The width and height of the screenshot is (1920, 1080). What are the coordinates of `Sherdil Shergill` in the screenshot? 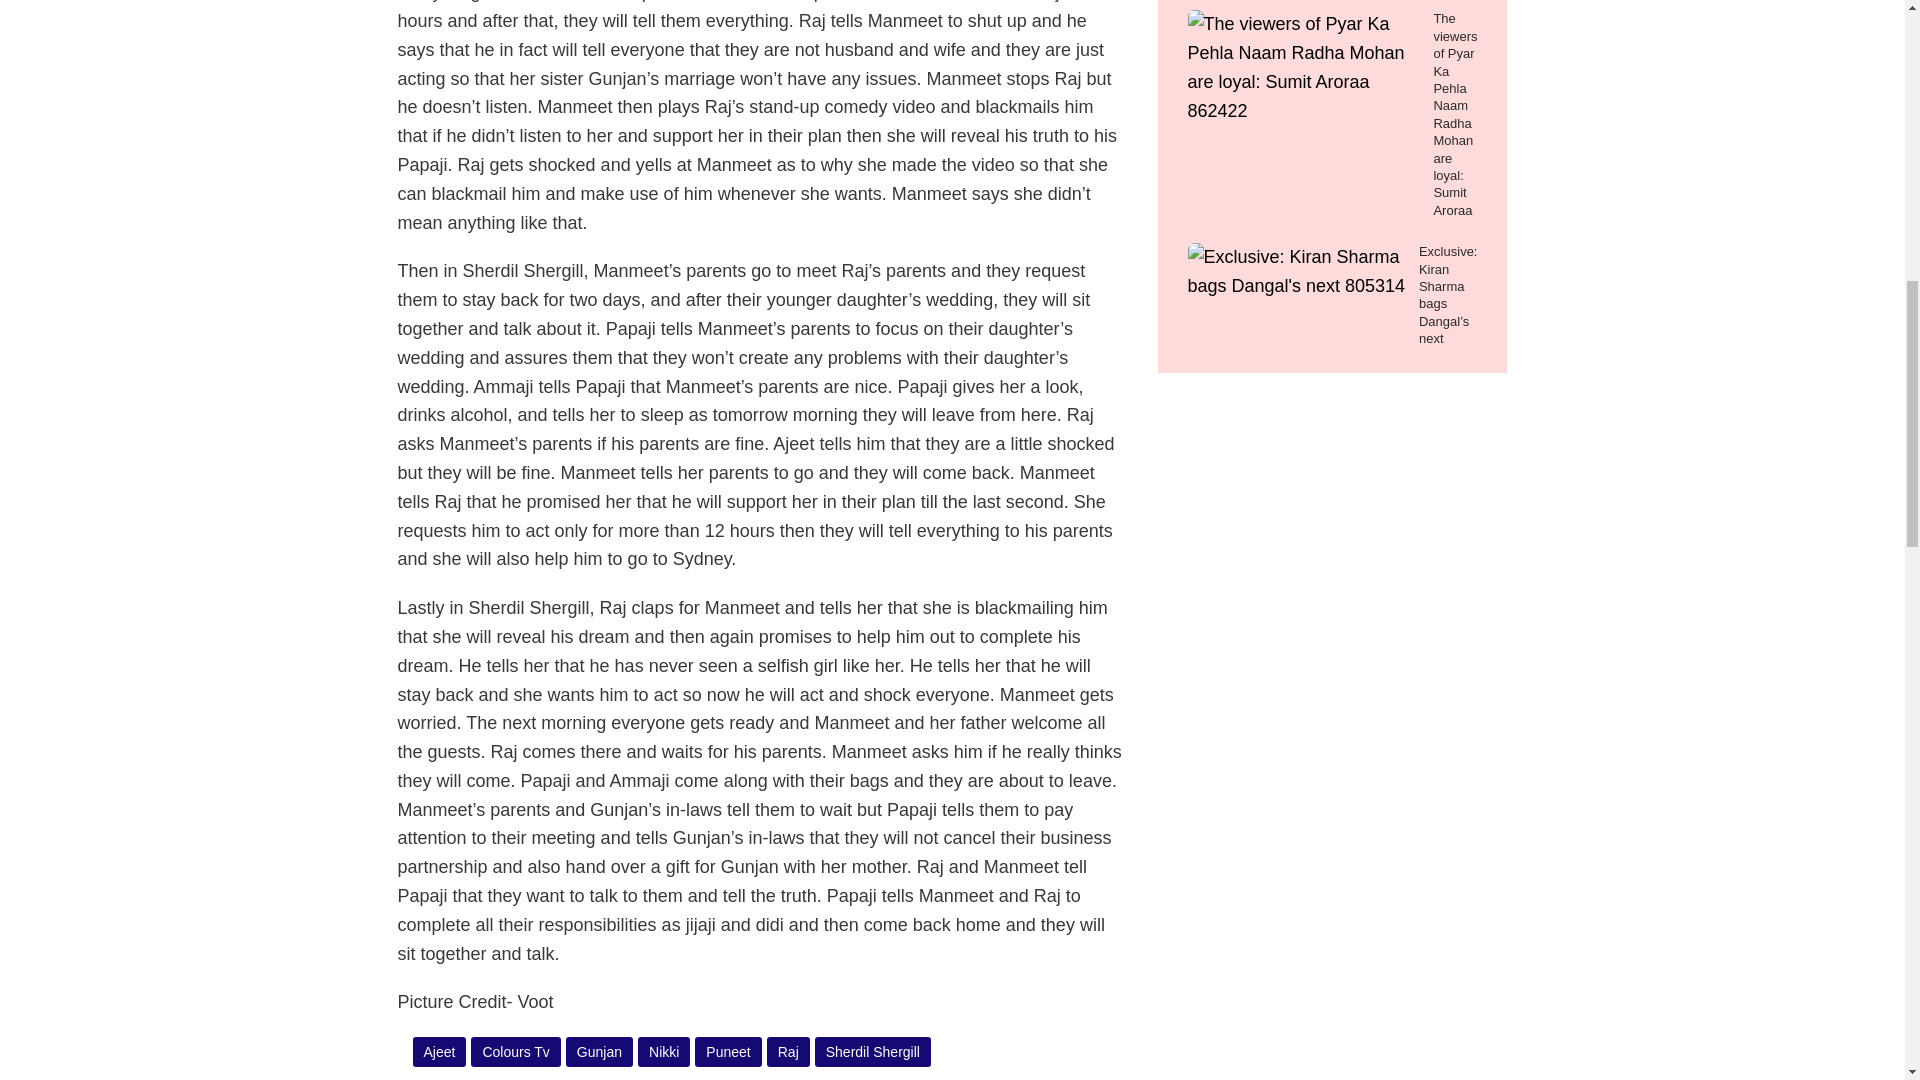 It's located at (872, 1052).